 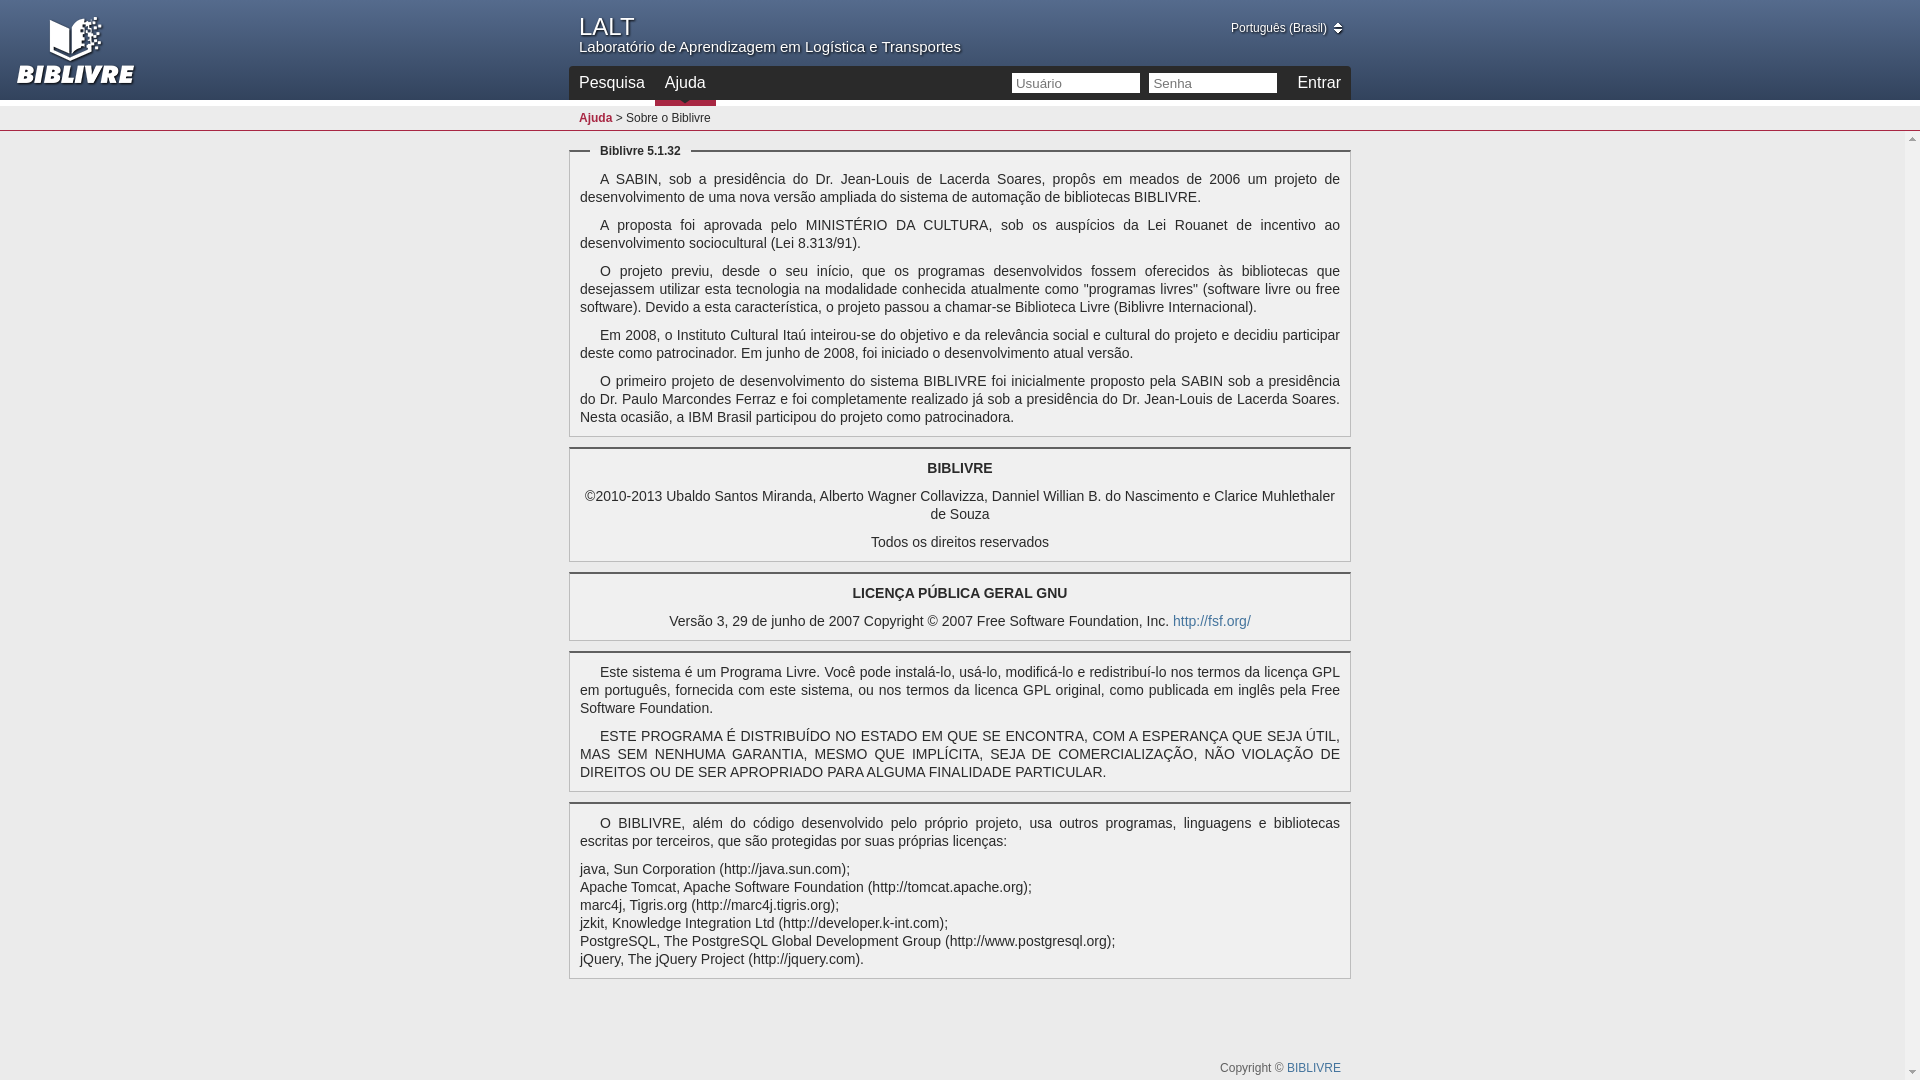 What do you see at coordinates (1212, 620) in the screenshot?
I see `http://fsf.org/` at bounding box center [1212, 620].